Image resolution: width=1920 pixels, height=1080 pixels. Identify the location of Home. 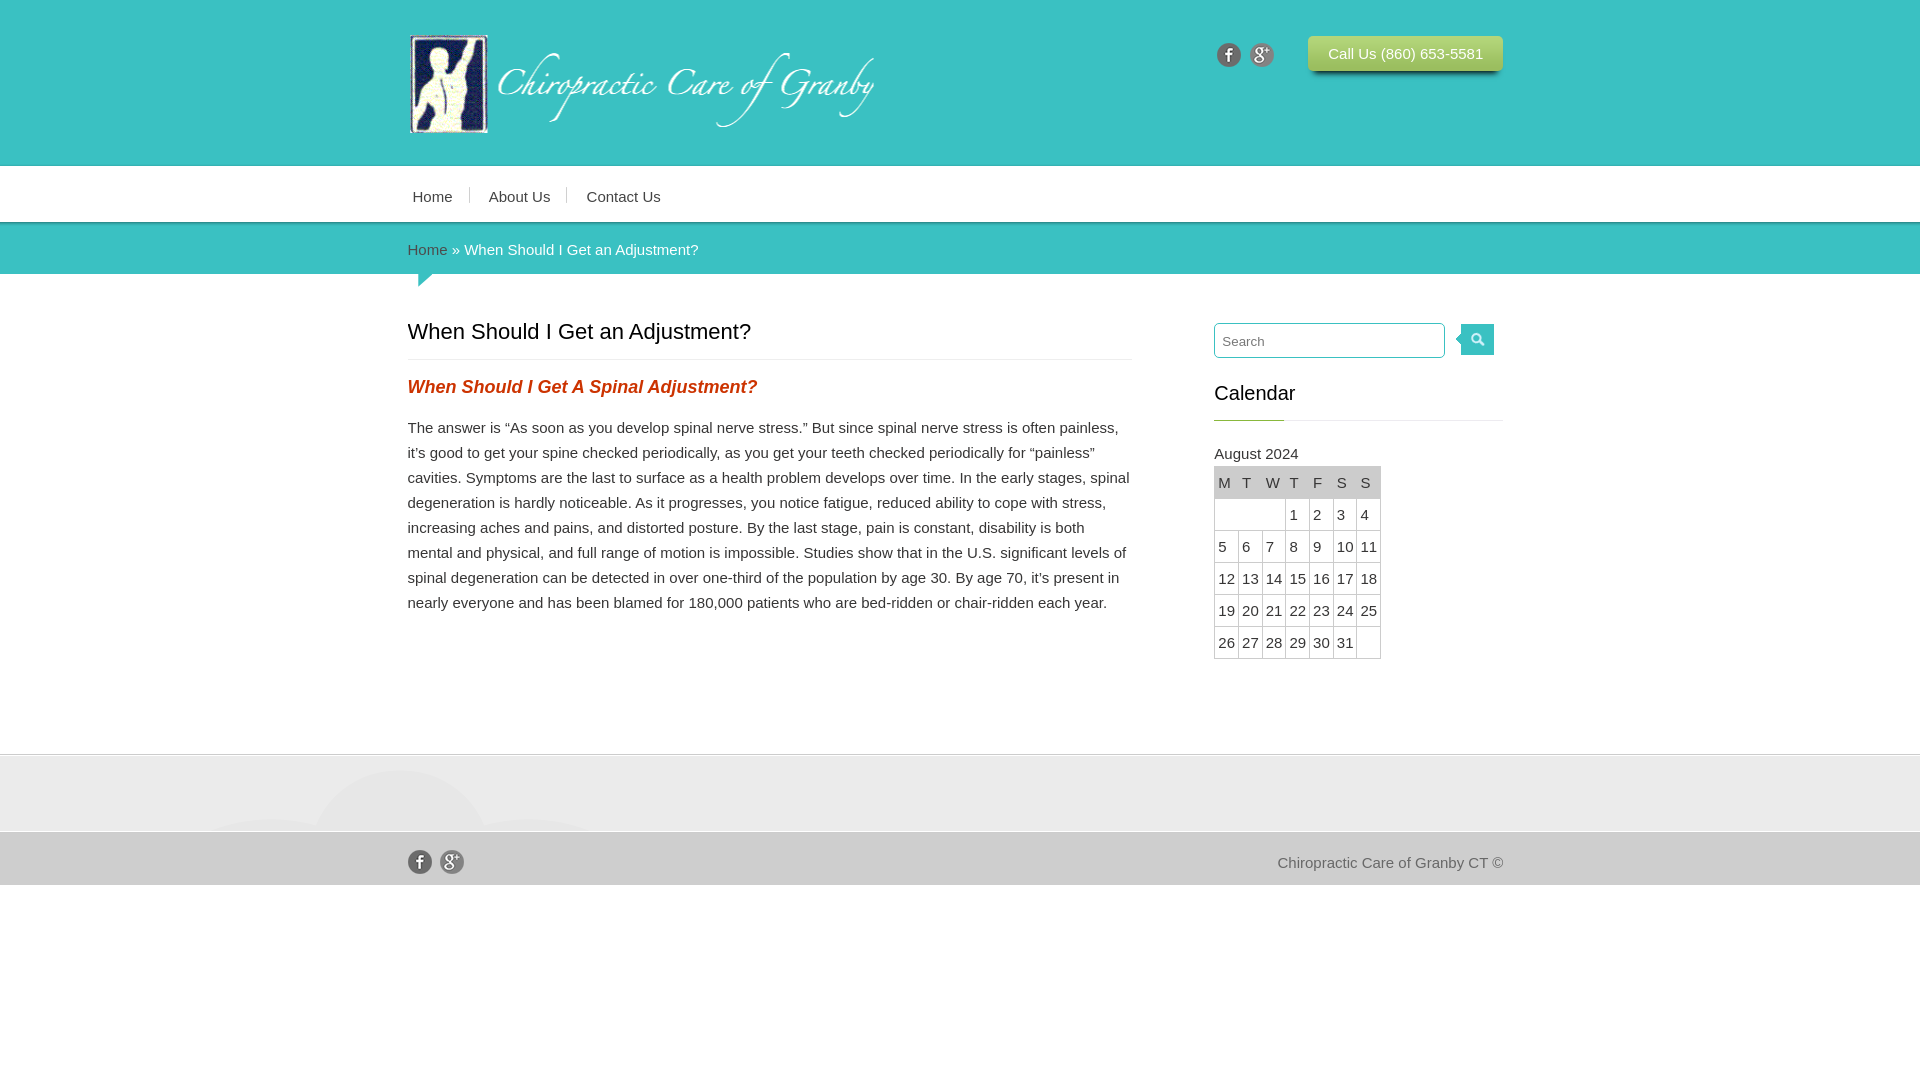
(441, 196).